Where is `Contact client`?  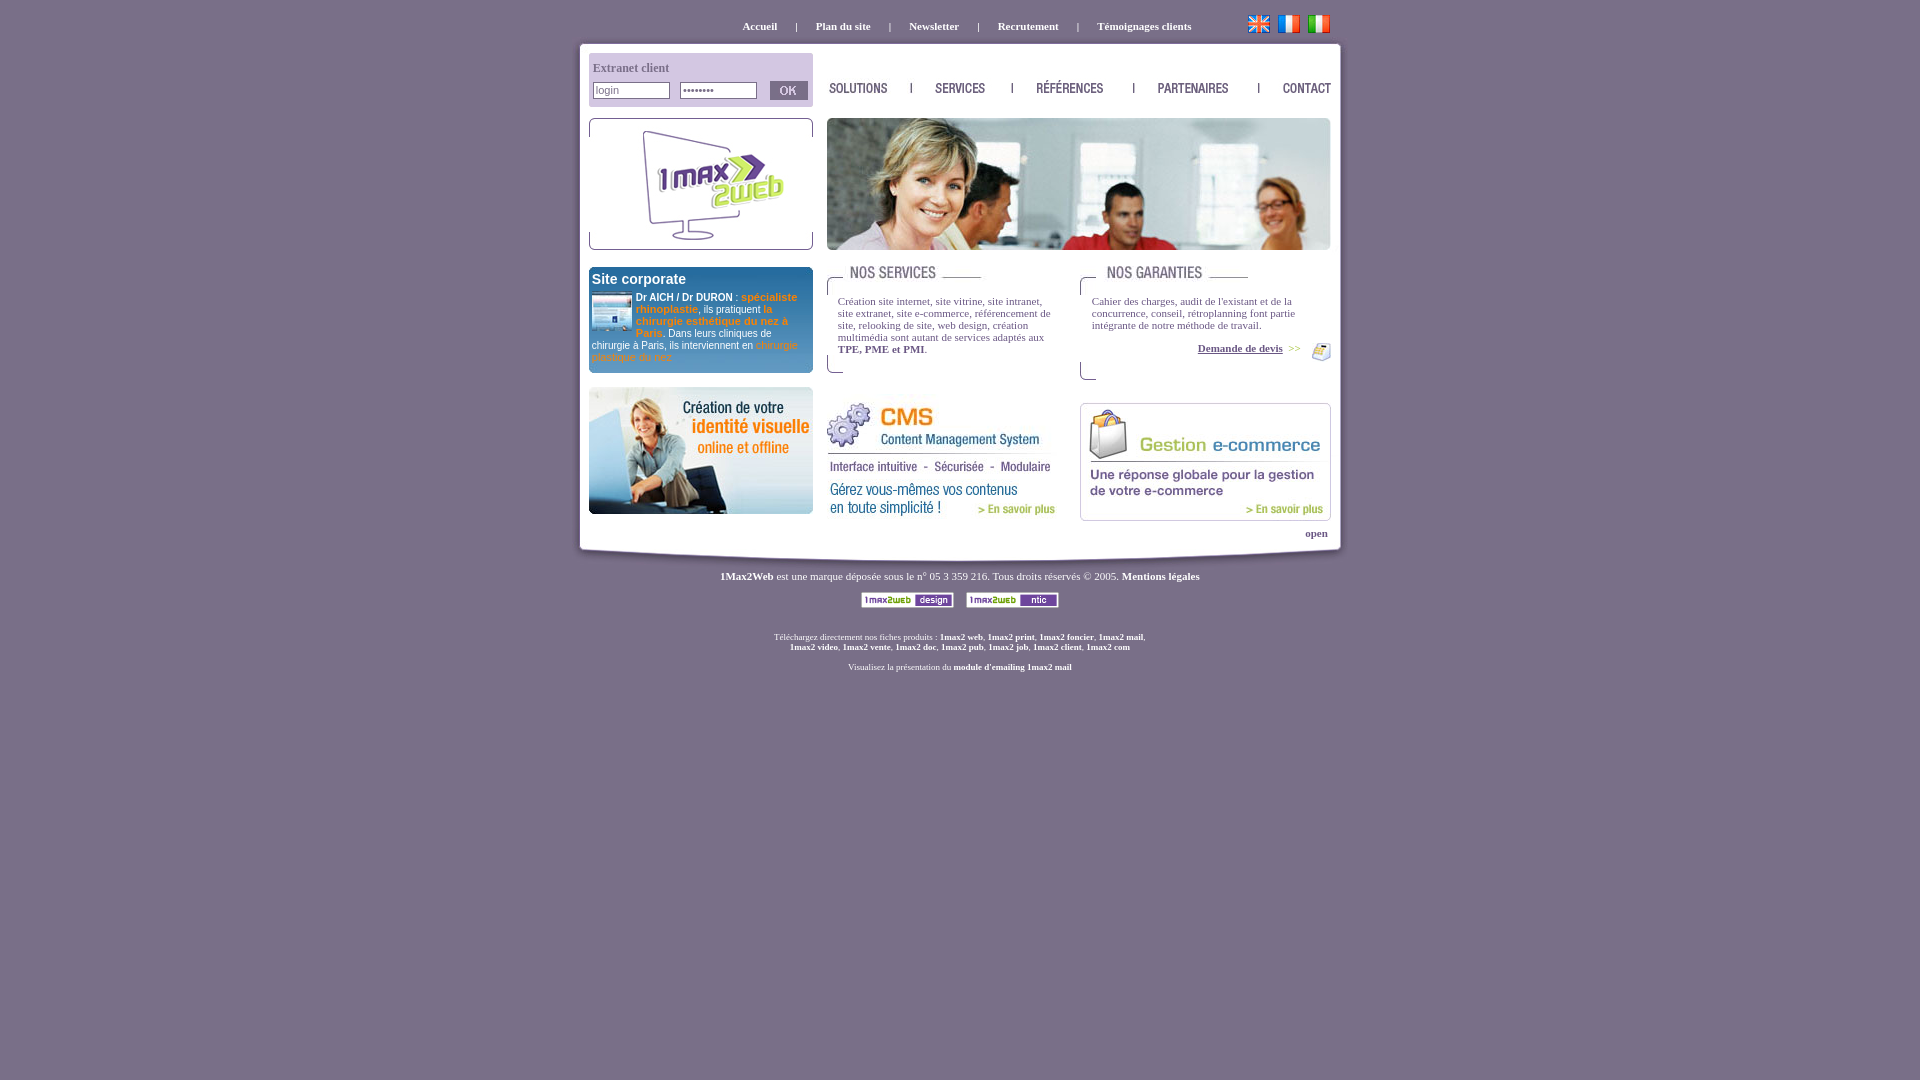 Contact client is located at coordinates (701, 450).